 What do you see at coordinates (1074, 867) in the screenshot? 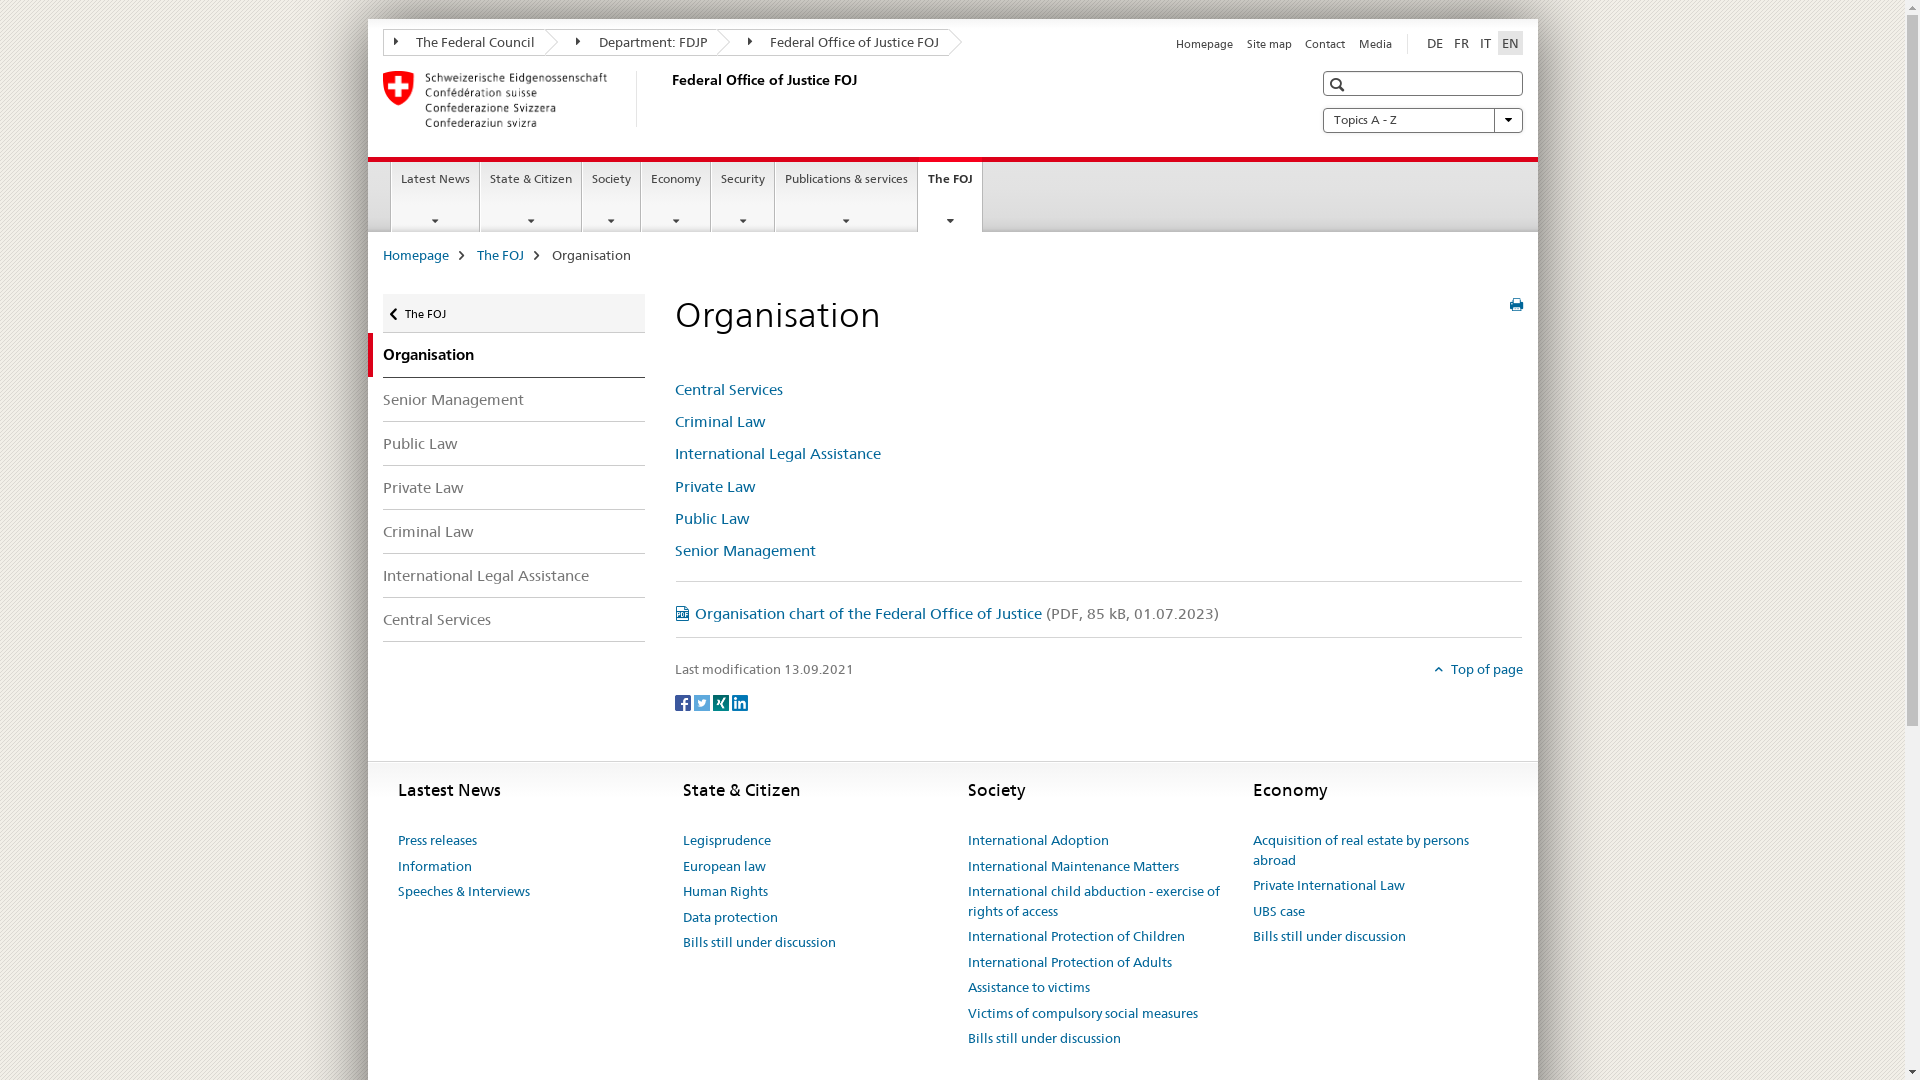
I see `International Maintenance Matters` at bounding box center [1074, 867].